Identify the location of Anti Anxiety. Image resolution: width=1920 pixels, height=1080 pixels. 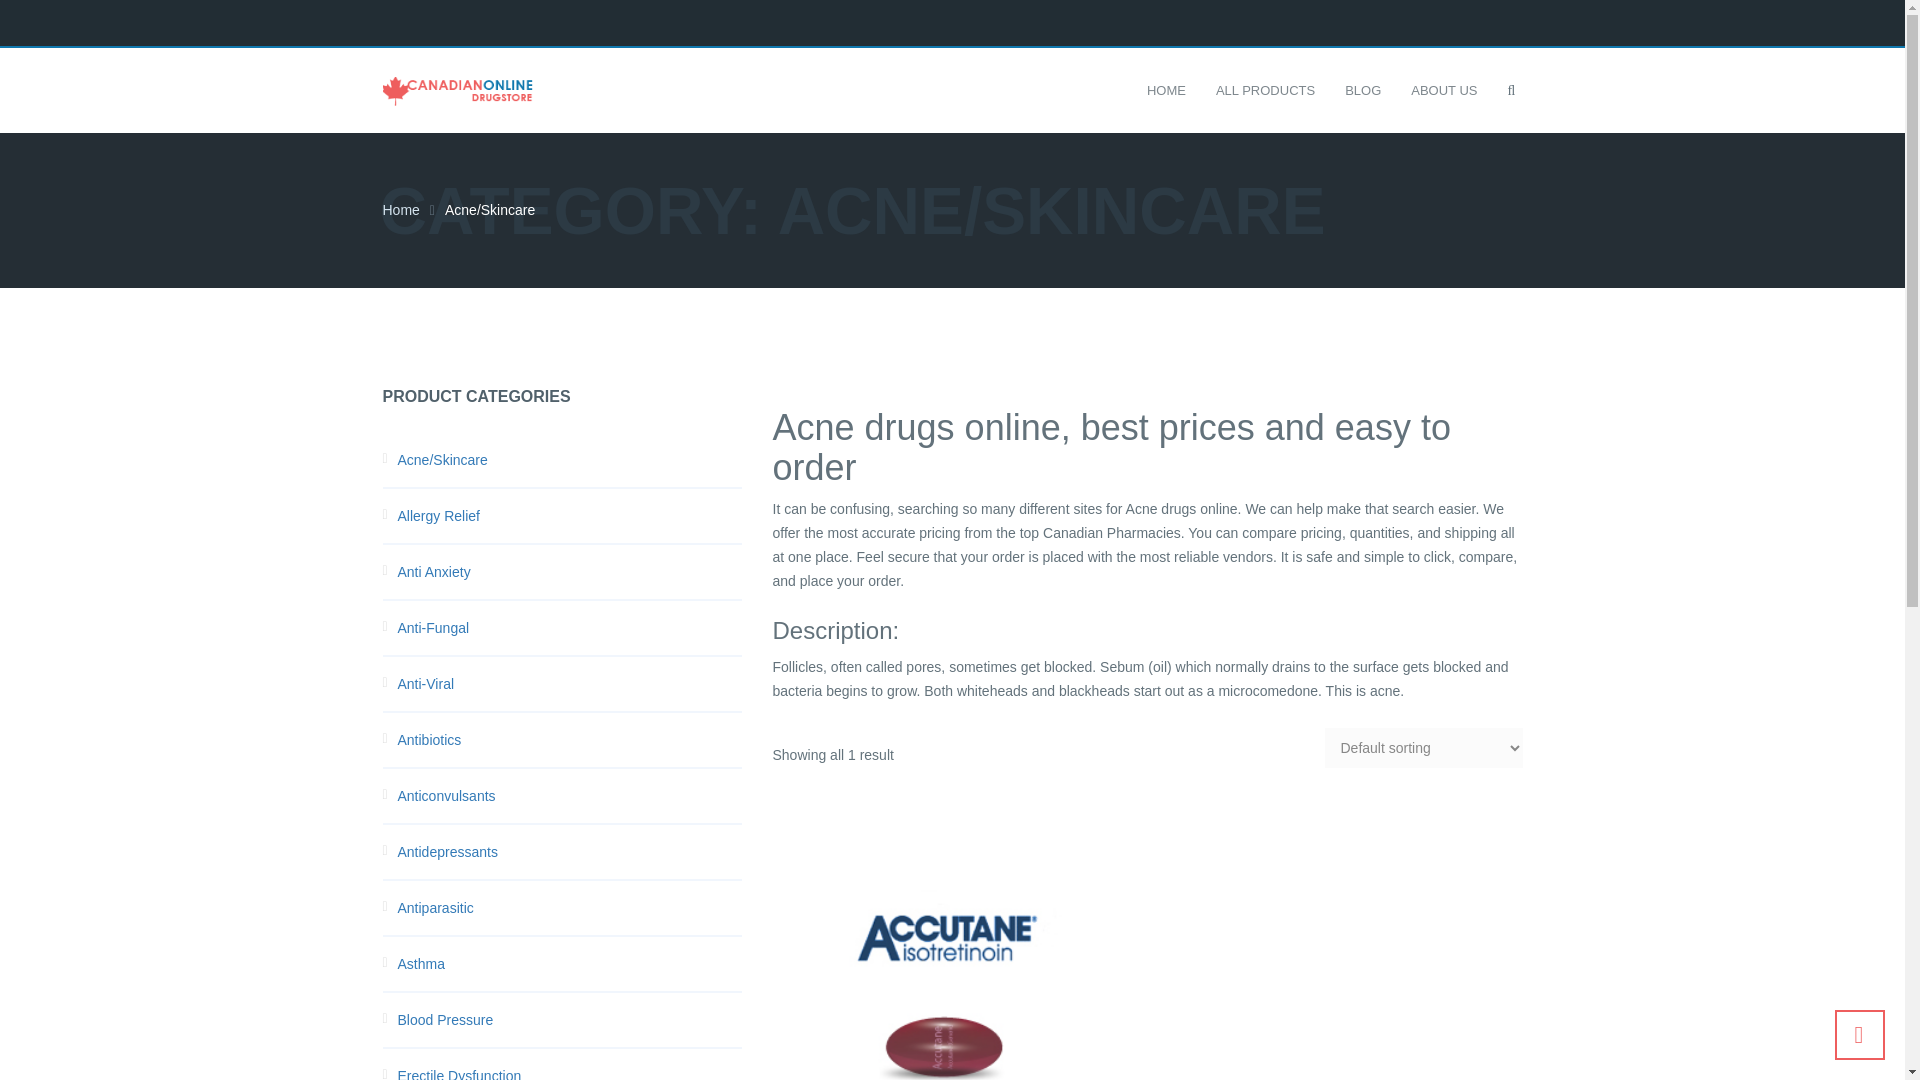
(570, 572).